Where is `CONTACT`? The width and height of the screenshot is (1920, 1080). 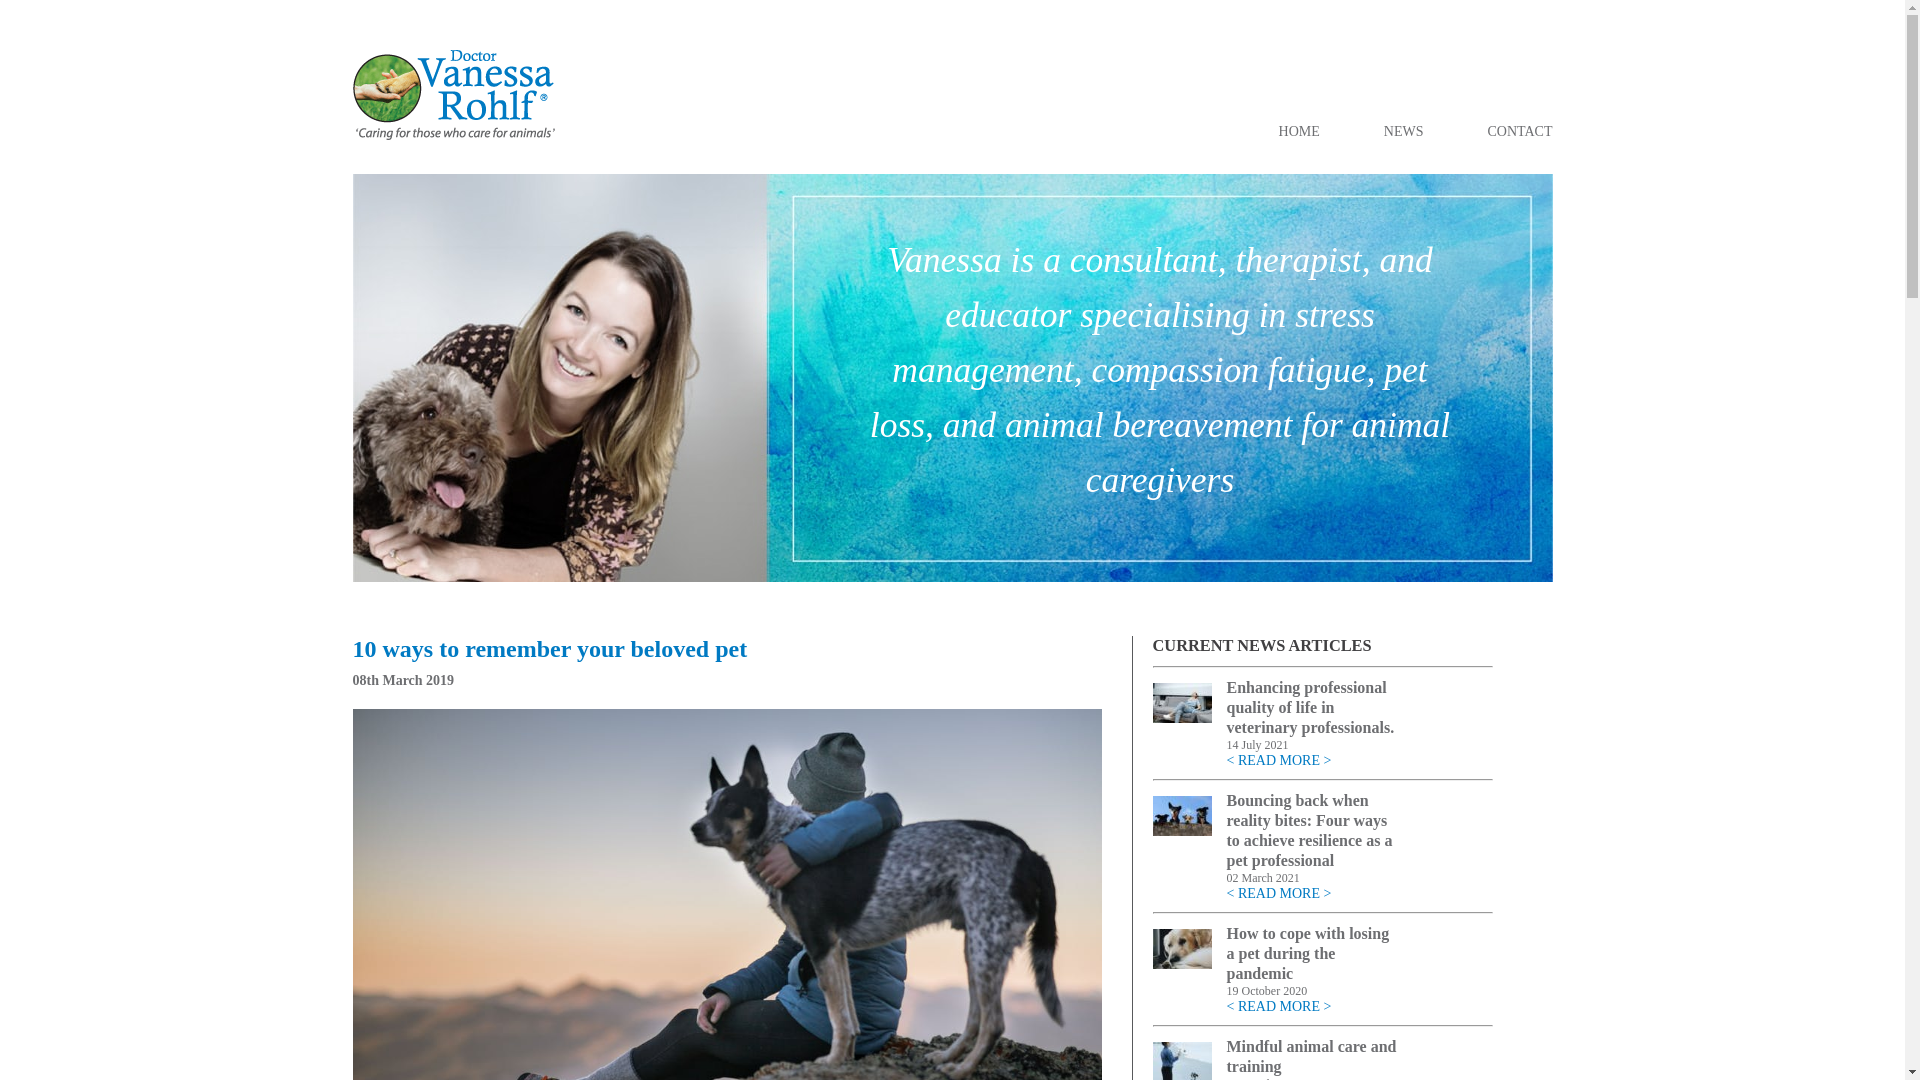 CONTACT is located at coordinates (1520, 132).